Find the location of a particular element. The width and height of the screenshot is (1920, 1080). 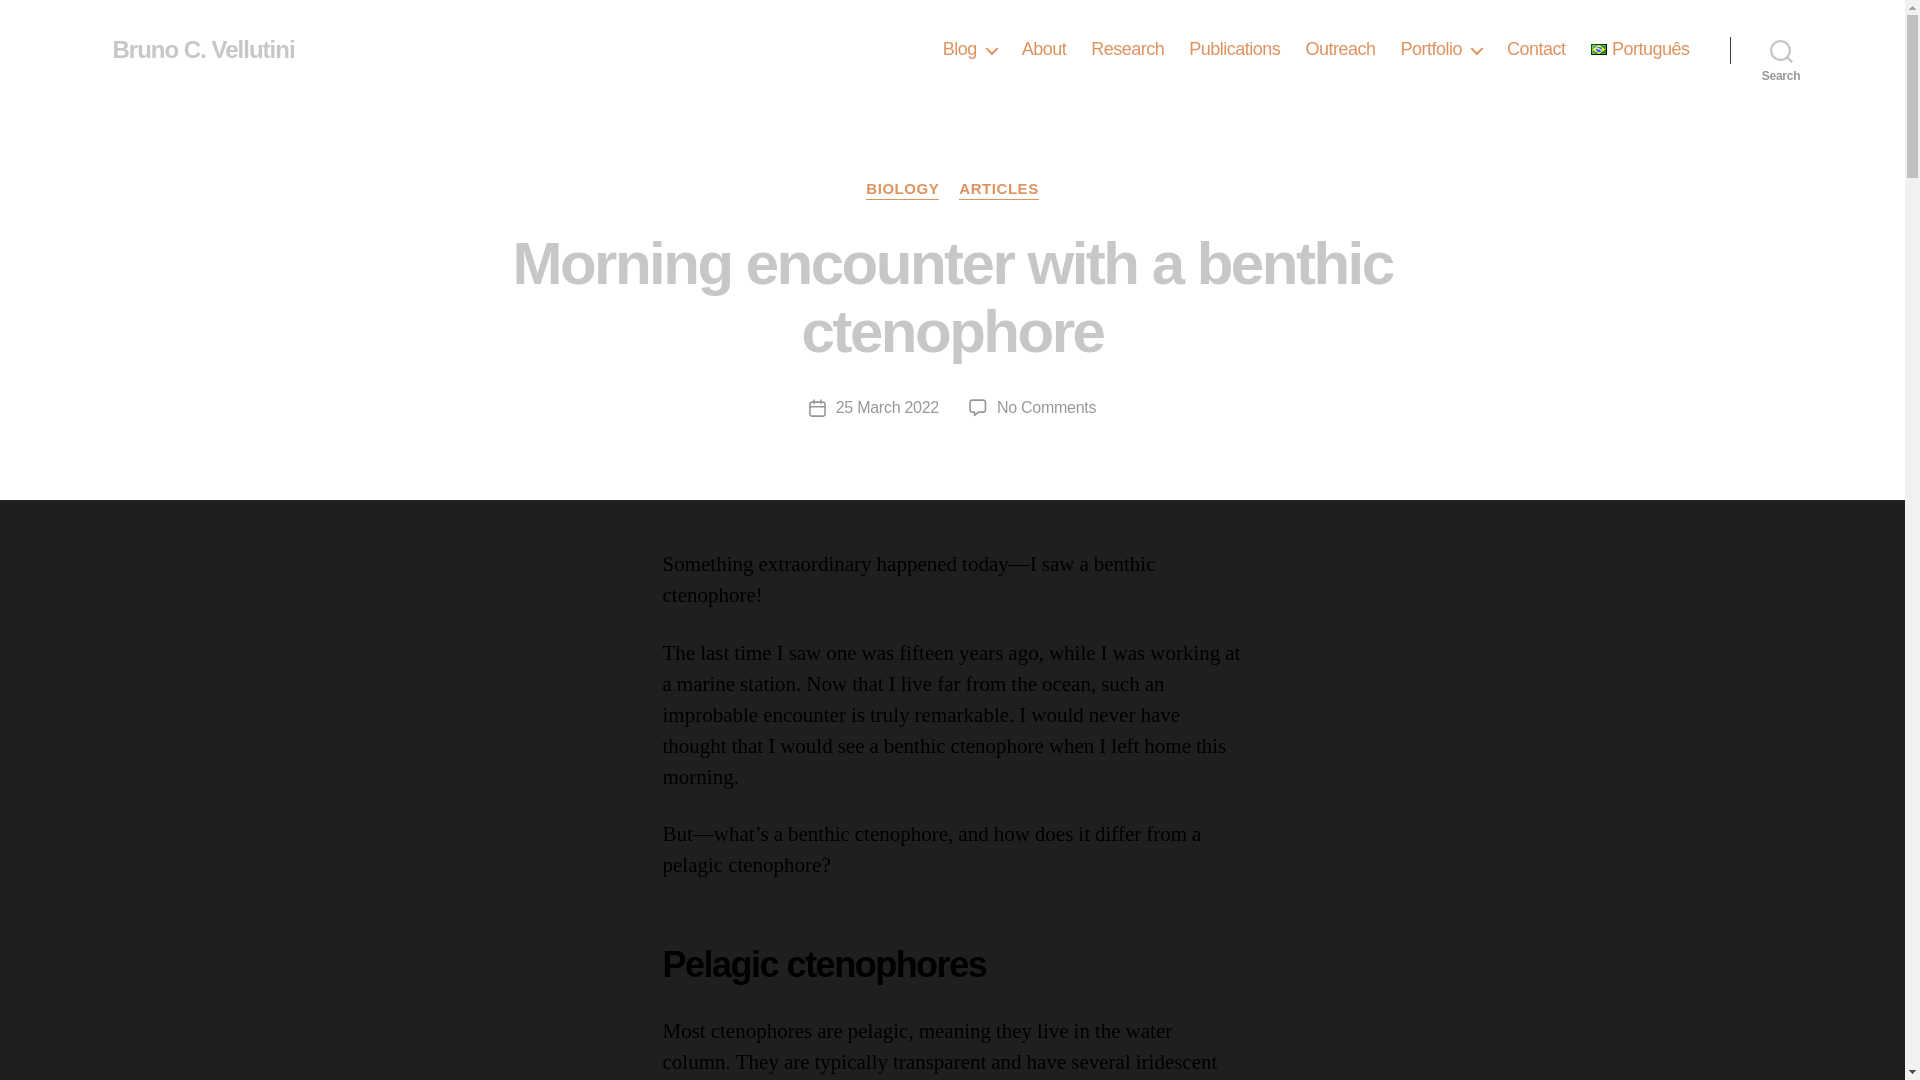

Blog is located at coordinates (969, 49).